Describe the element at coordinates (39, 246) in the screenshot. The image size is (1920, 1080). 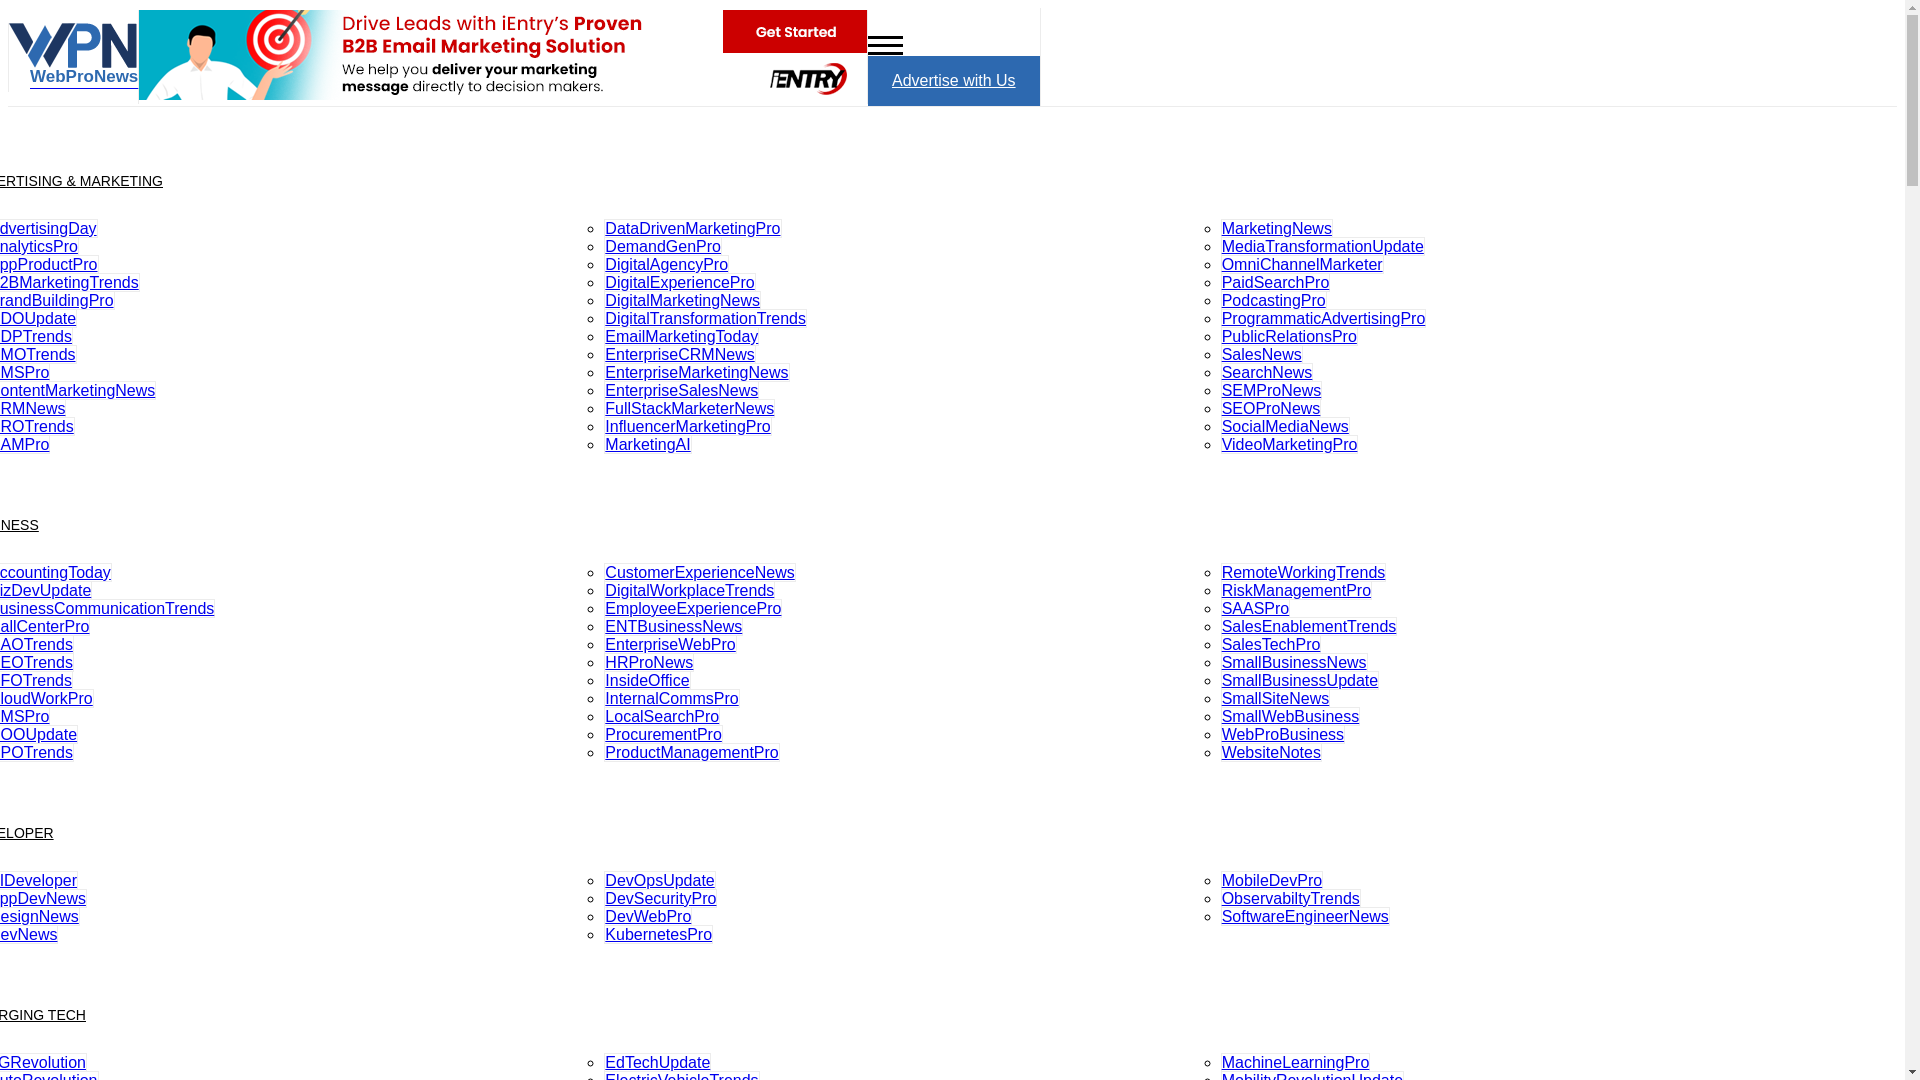
I see `AnalyticsPro` at that location.